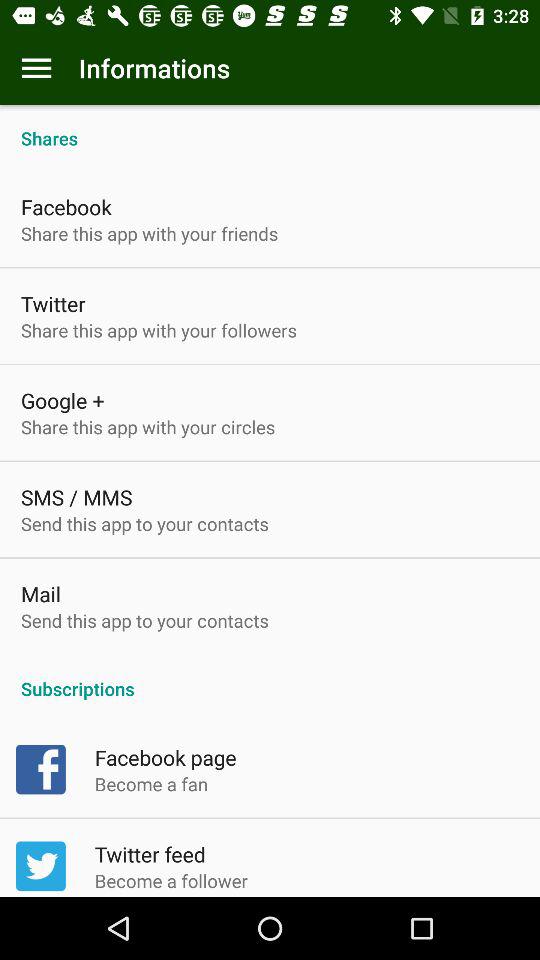  What do you see at coordinates (270, 128) in the screenshot?
I see `swipe to the shares` at bounding box center [270, 128].